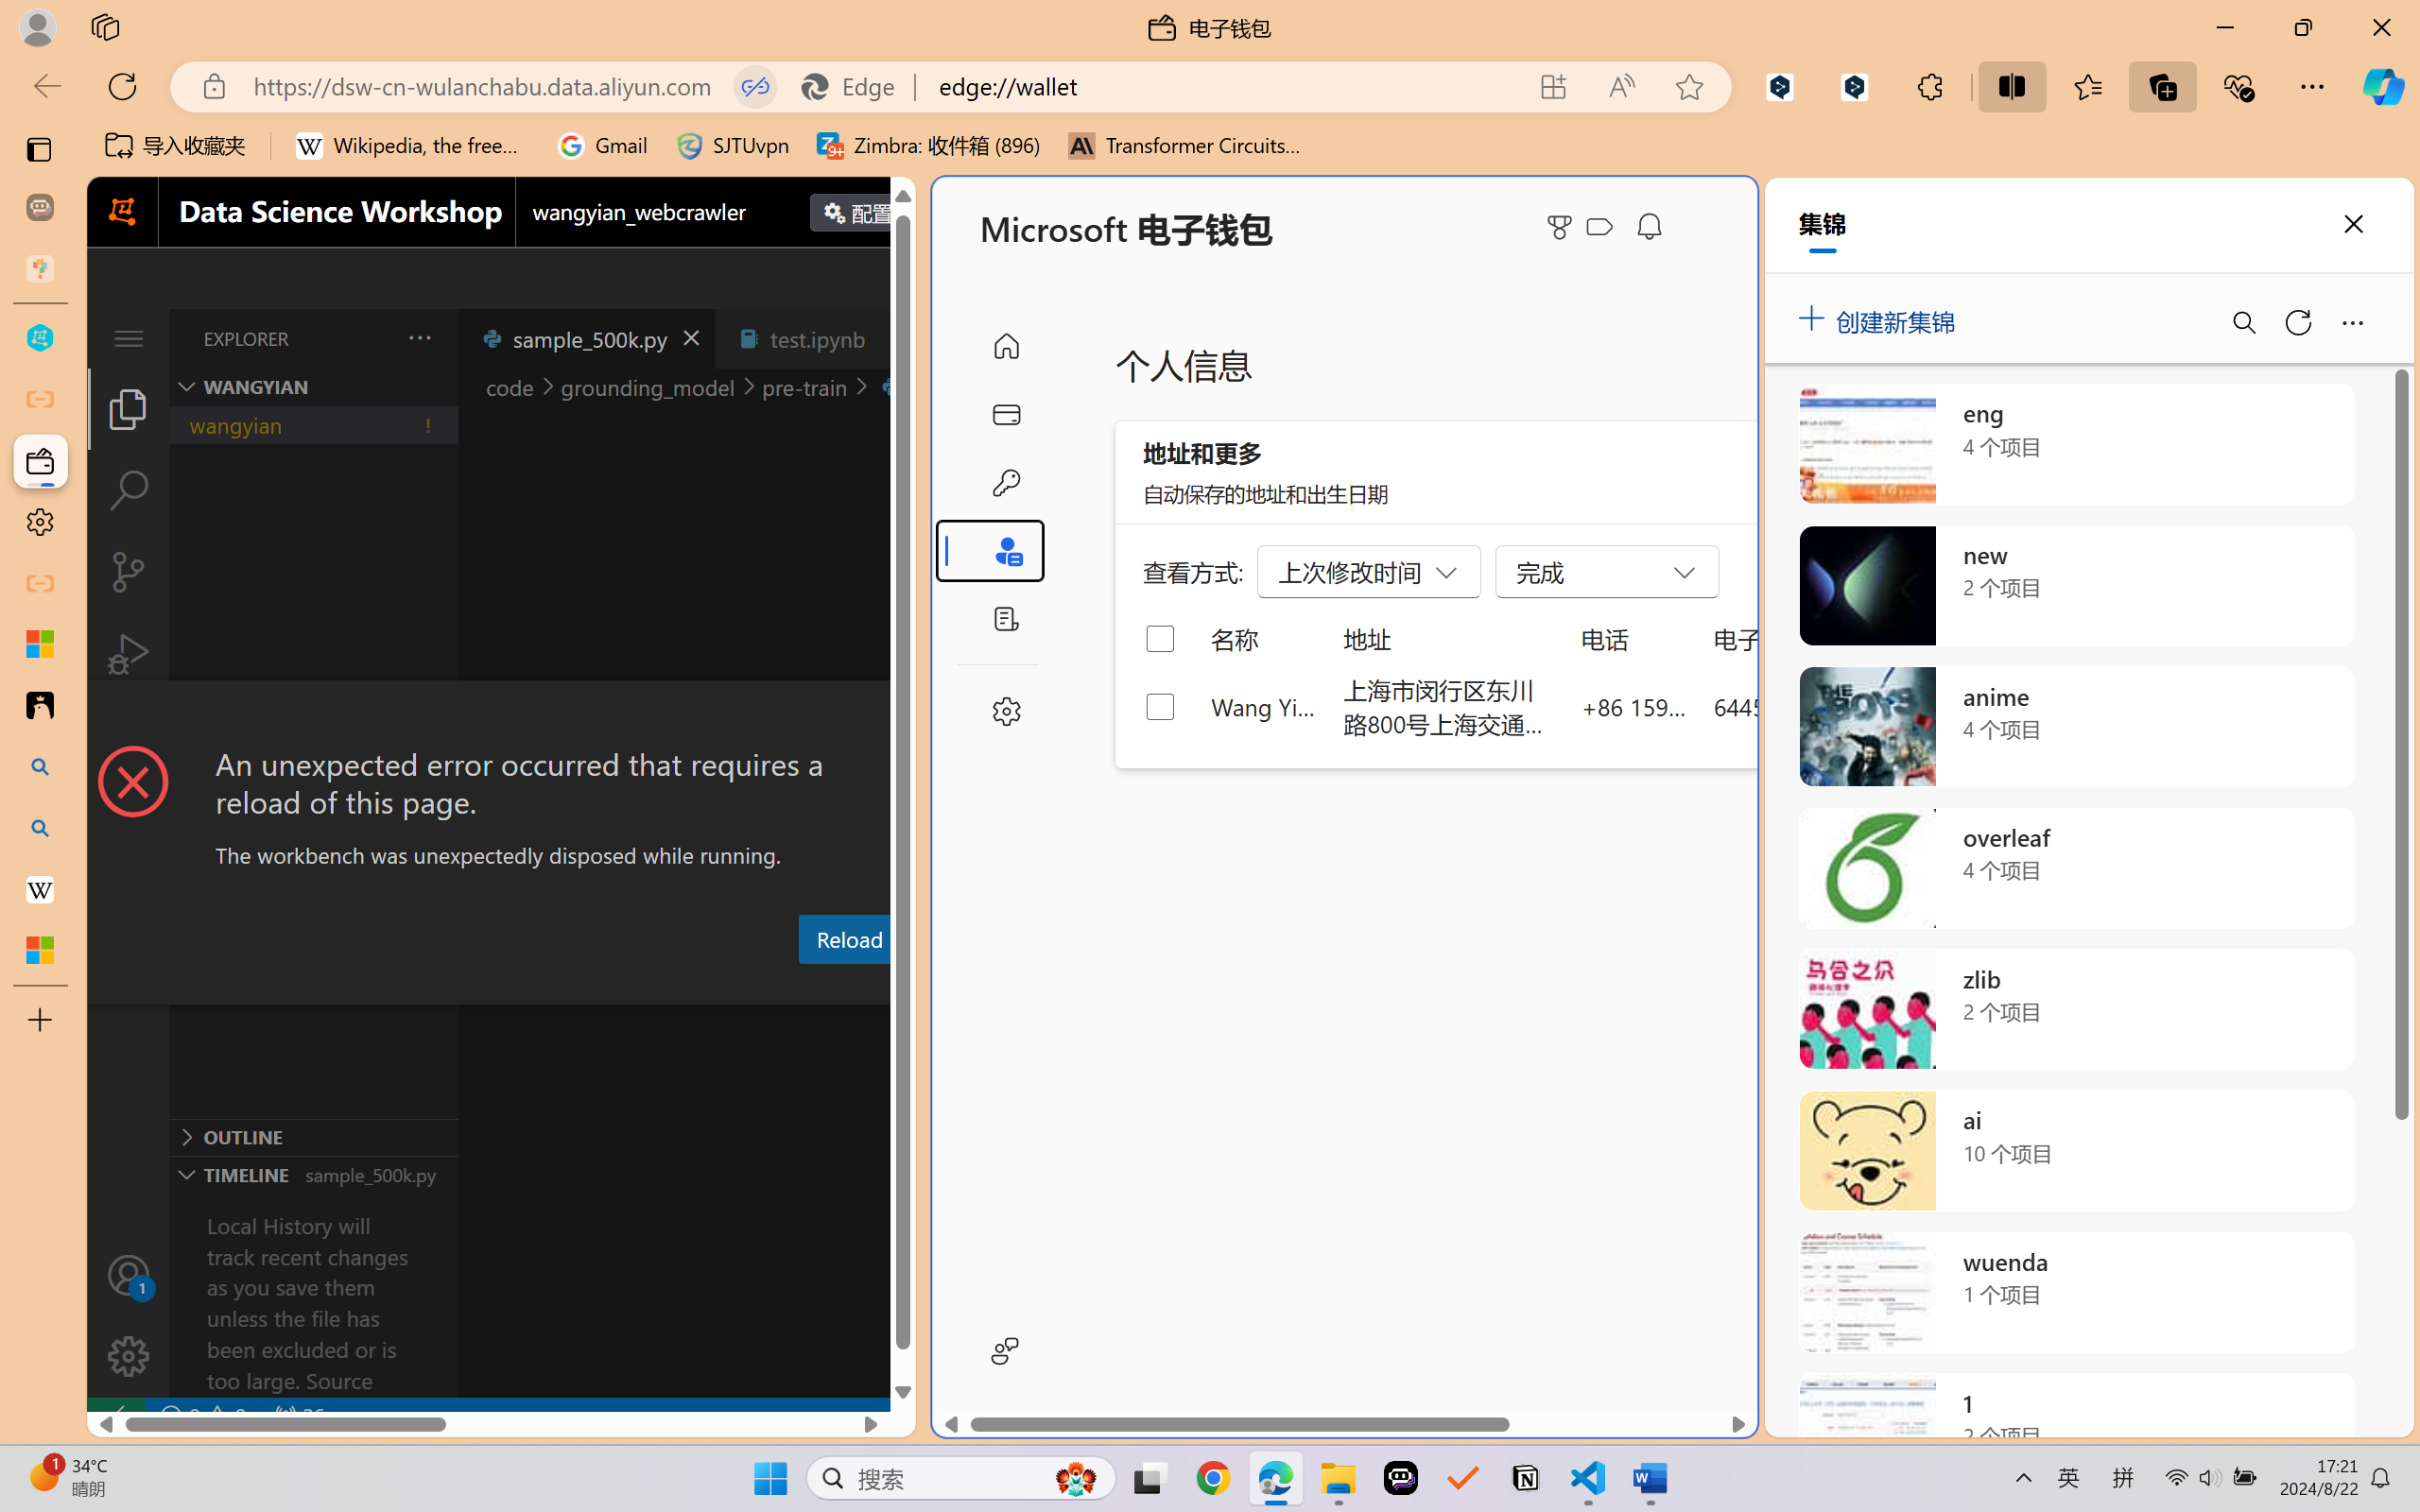  I want to click on Adjust indents and spacing - Microsoft Support, so click(40, 644).